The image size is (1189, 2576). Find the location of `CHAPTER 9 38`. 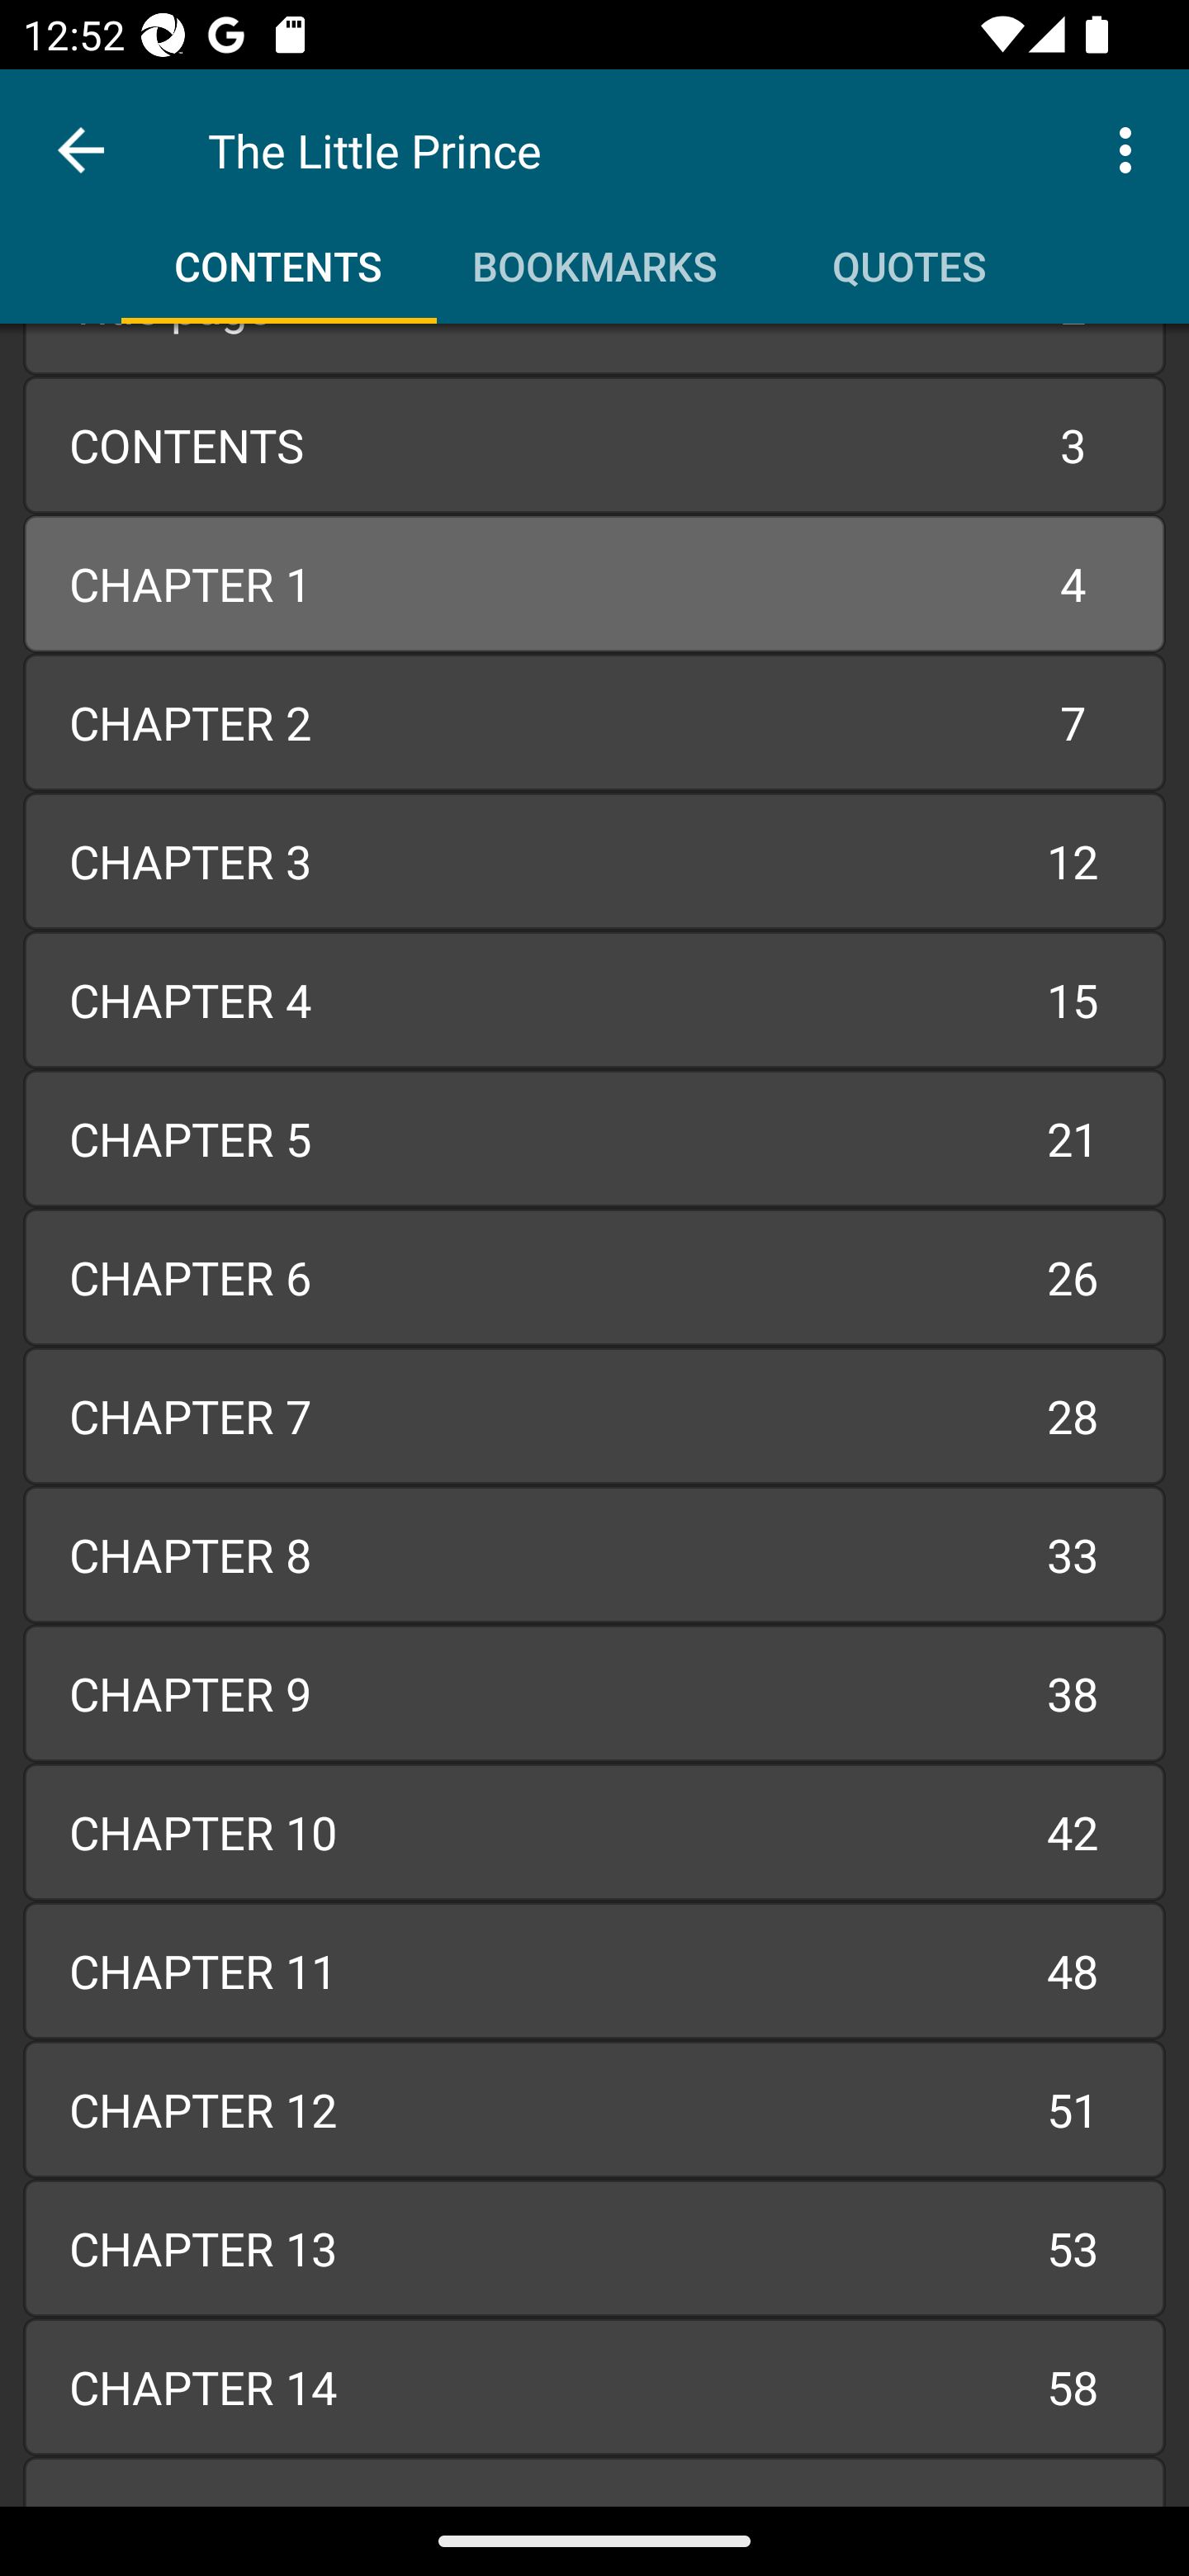

CHAPTER 9 38 is located at coordinates (594, 1693).